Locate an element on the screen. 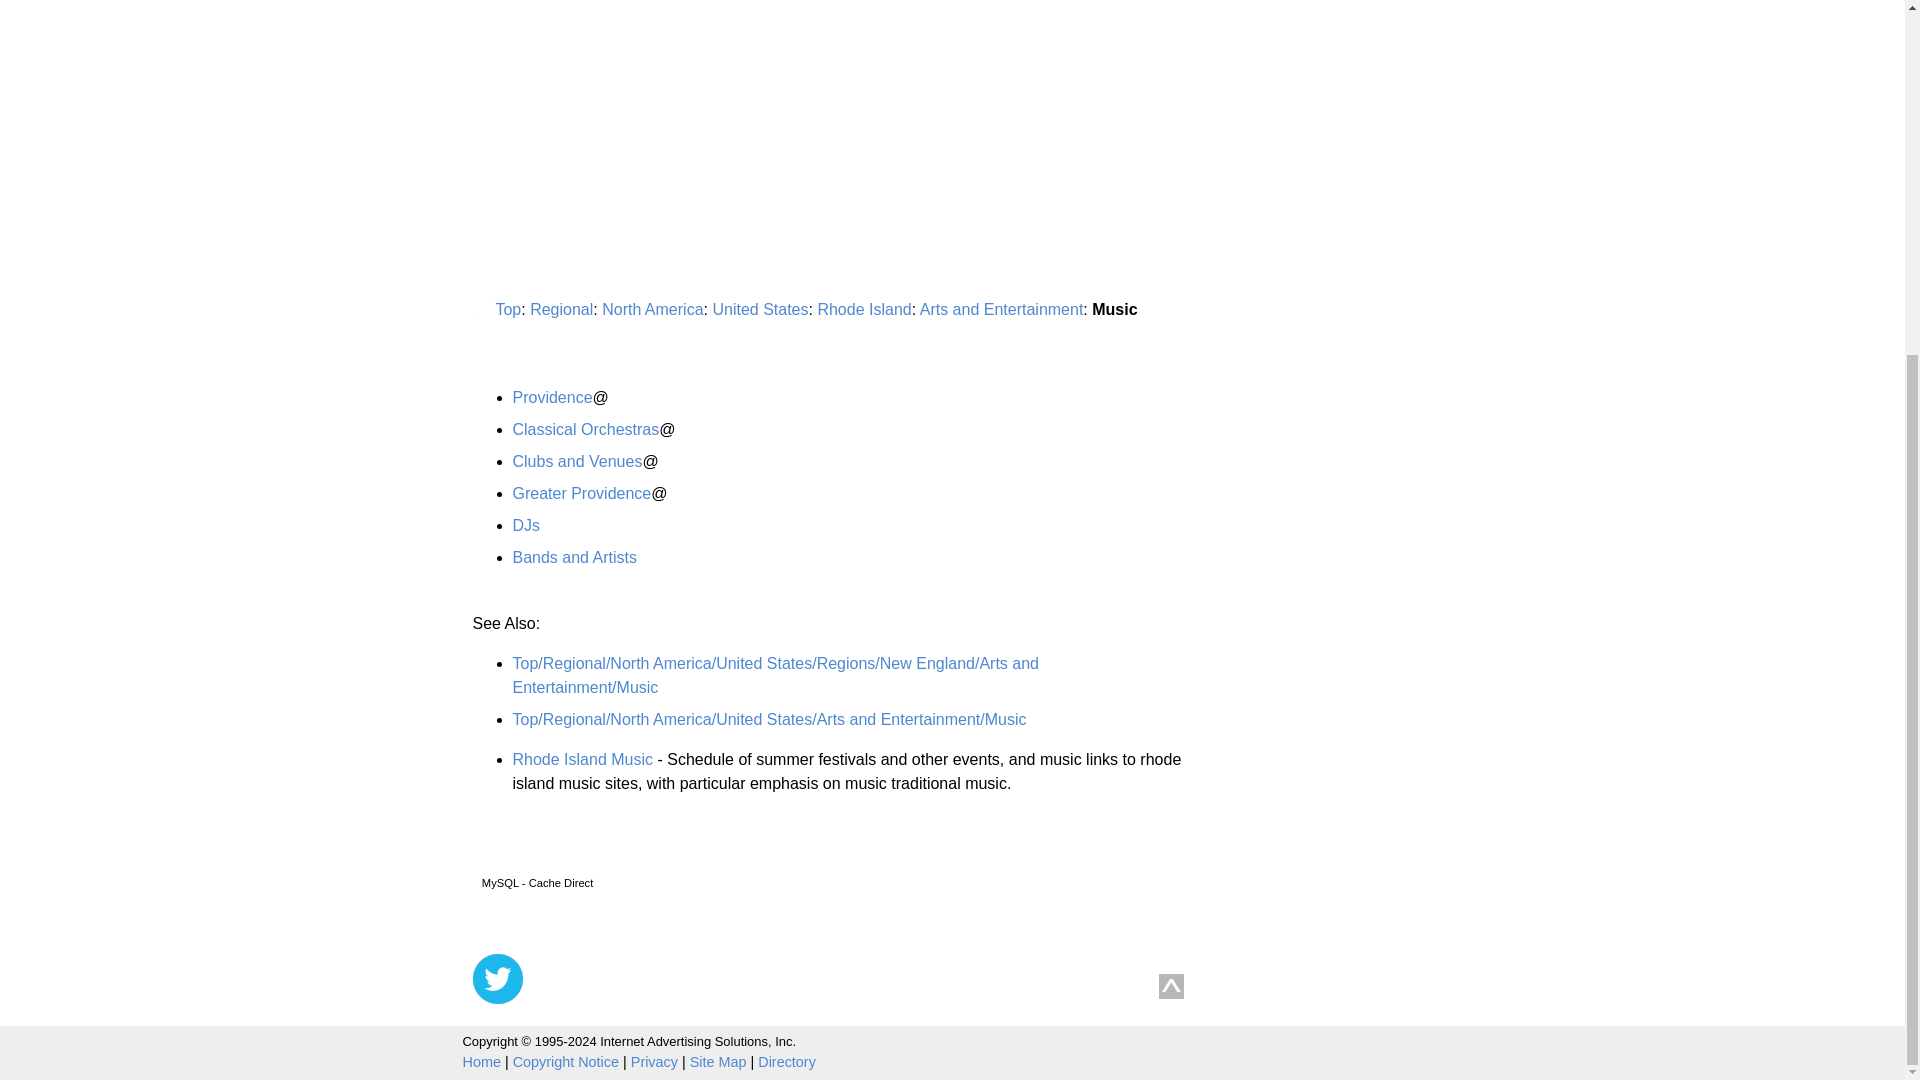 This screenshot has width=1920, height=1080. Advertisement is located at coordinates (640, 49).